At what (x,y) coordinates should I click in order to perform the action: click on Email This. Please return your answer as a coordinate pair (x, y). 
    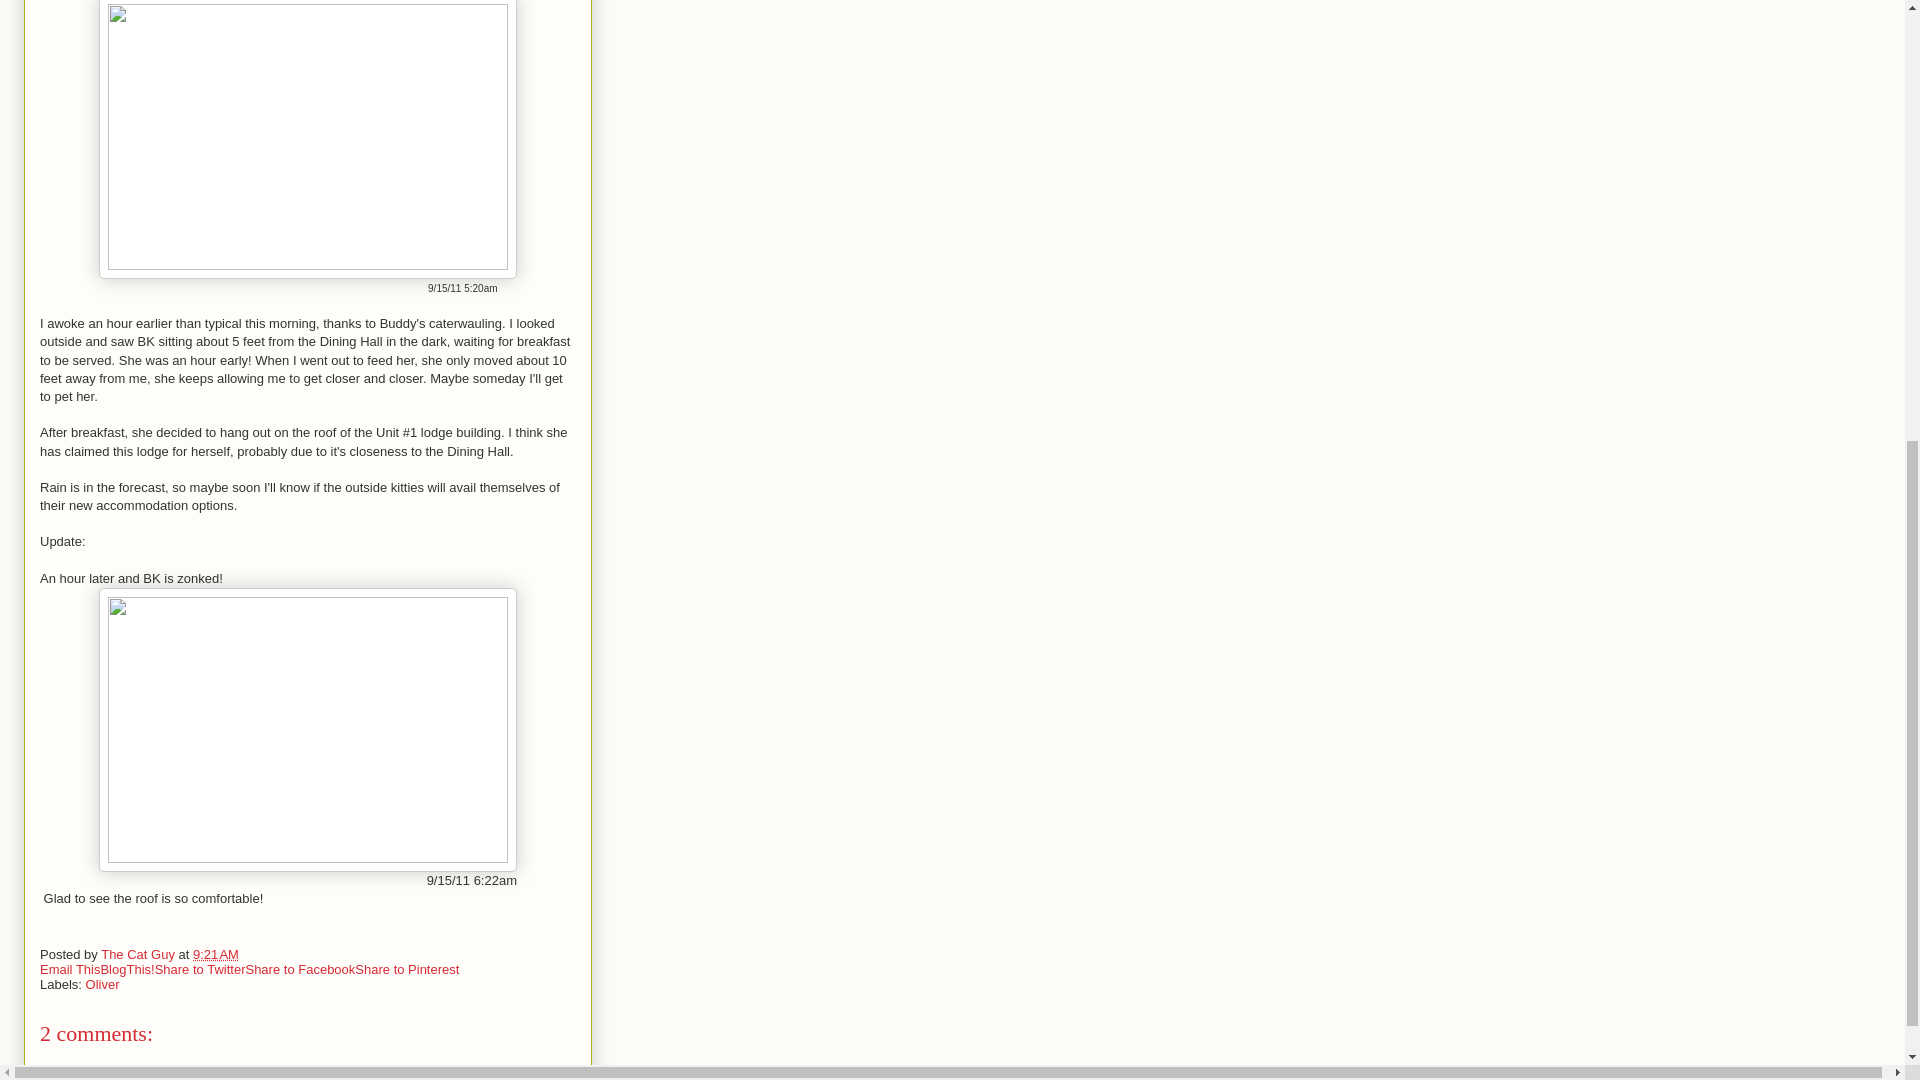
    Looking at the image, I should click on (70, 970).